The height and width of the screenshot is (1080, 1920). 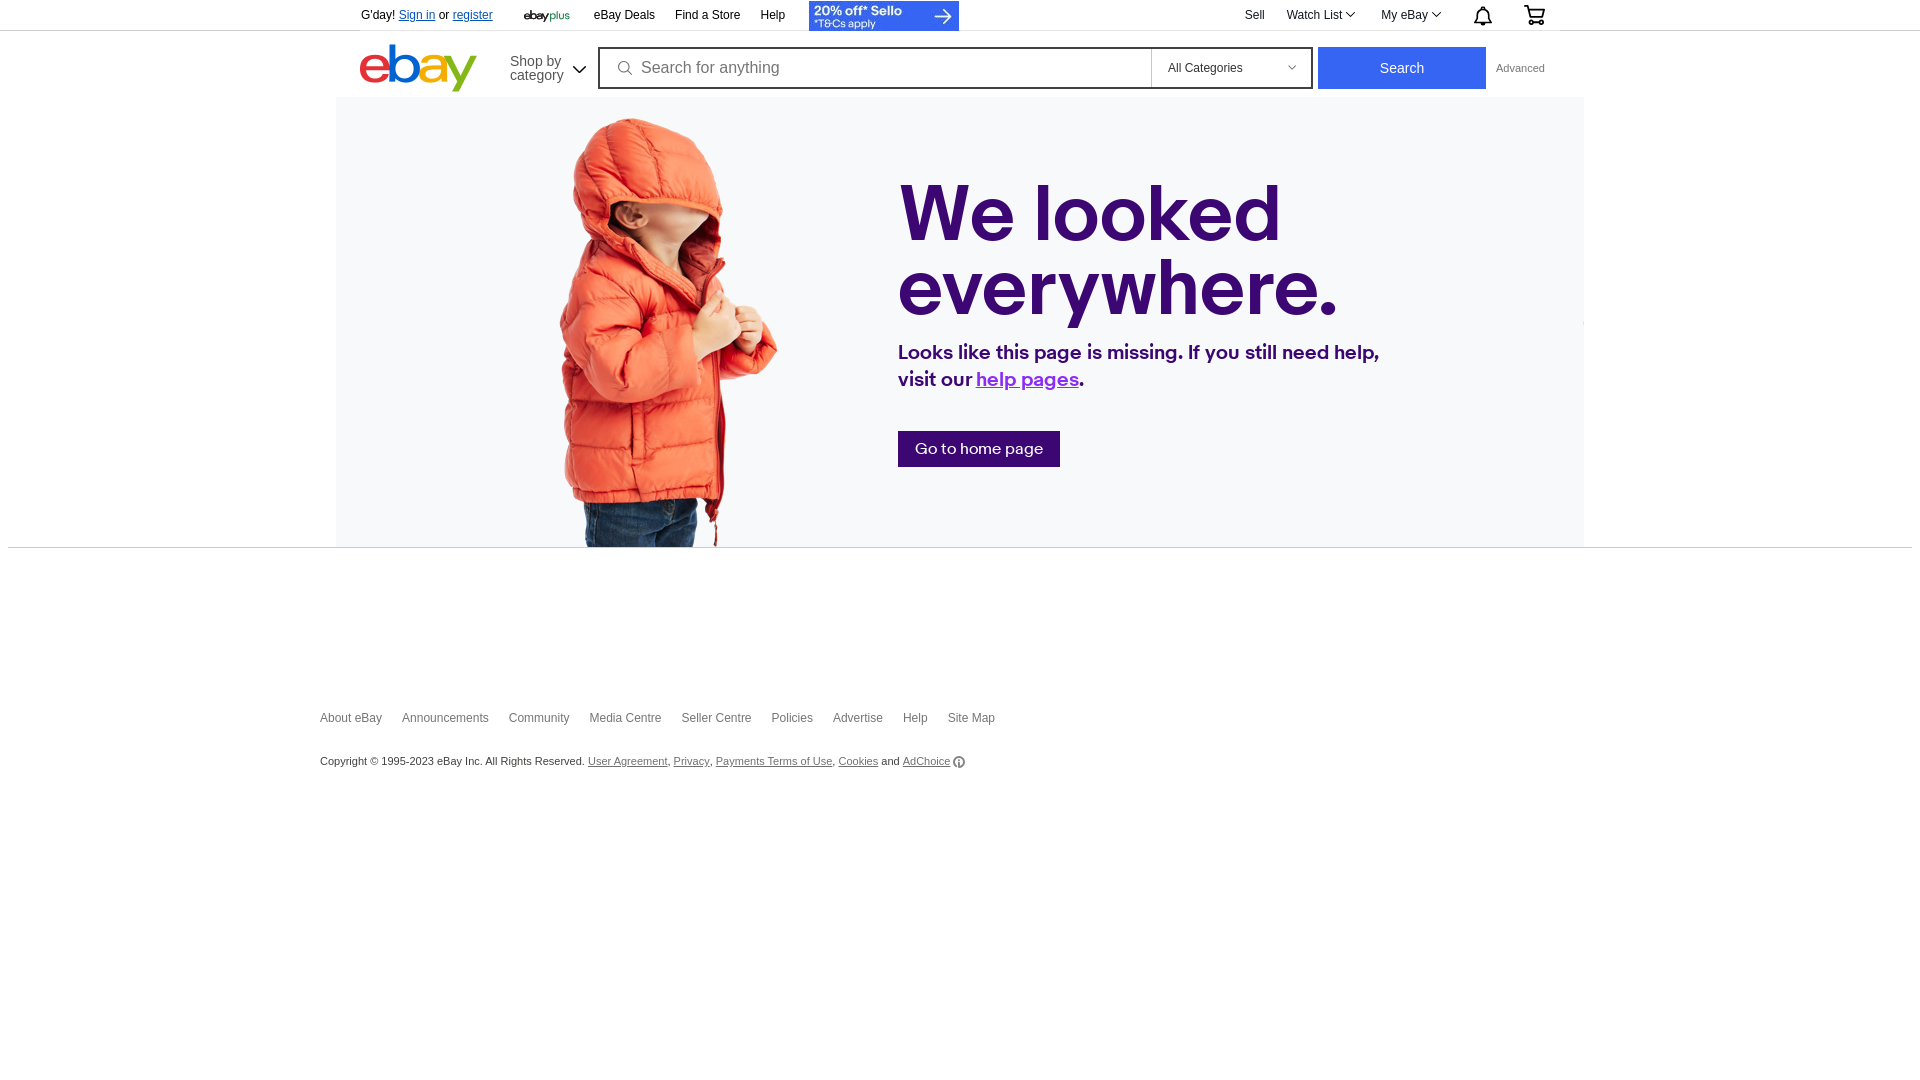 I want to click on Advanced, so click(x=1520, y=68).